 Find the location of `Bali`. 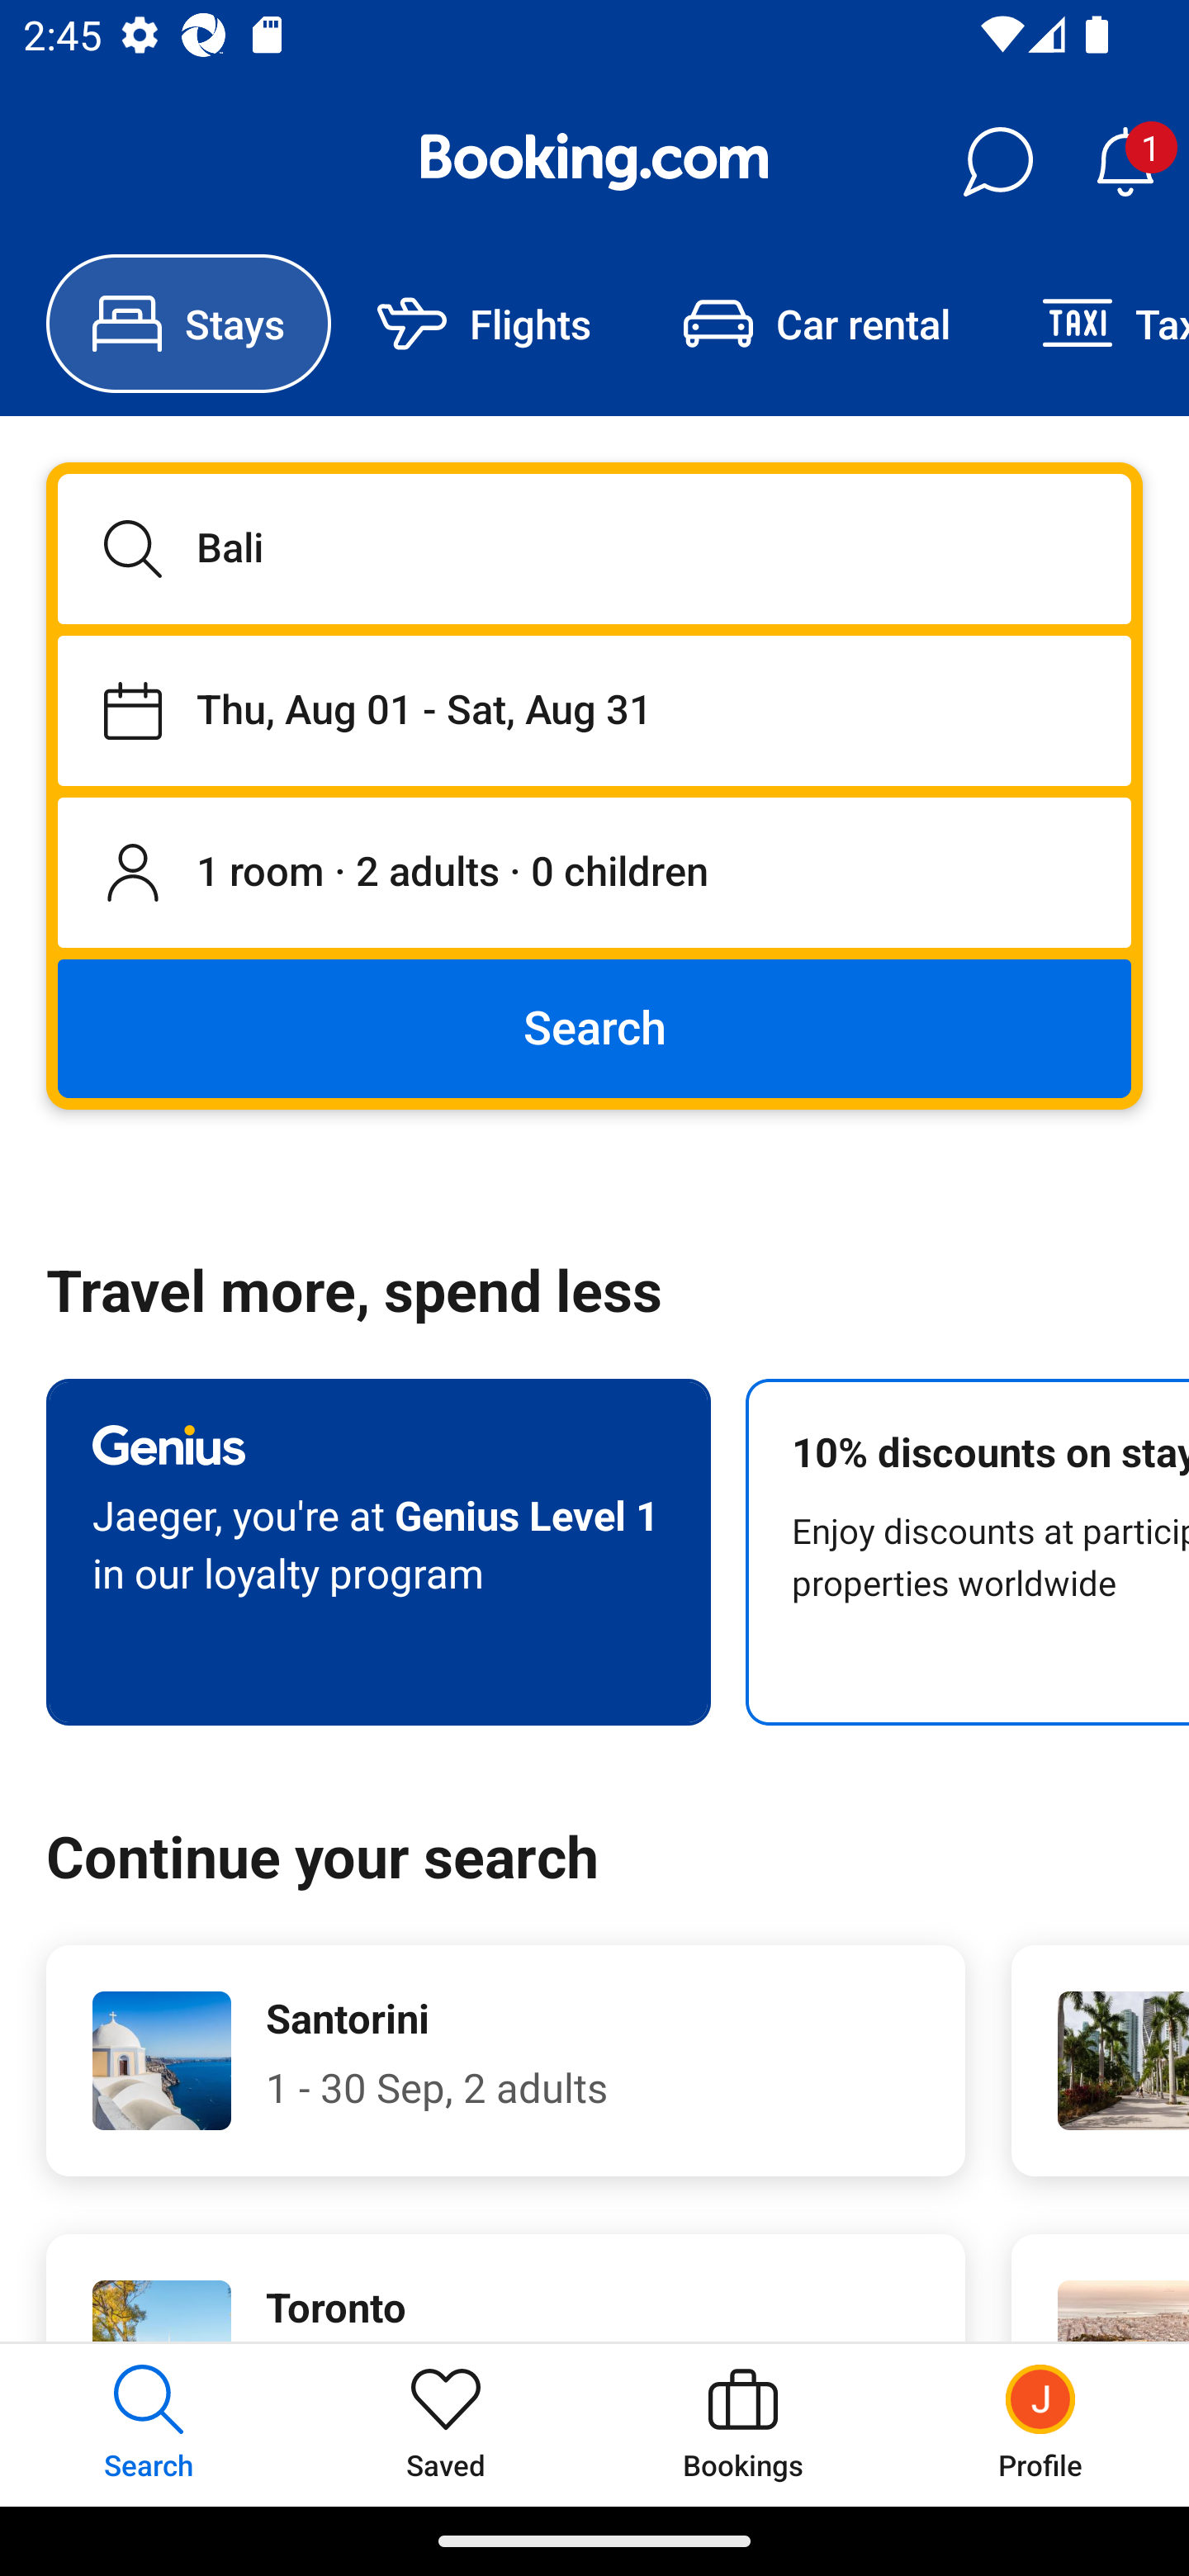

Bali is located at coordinates (594, 548).